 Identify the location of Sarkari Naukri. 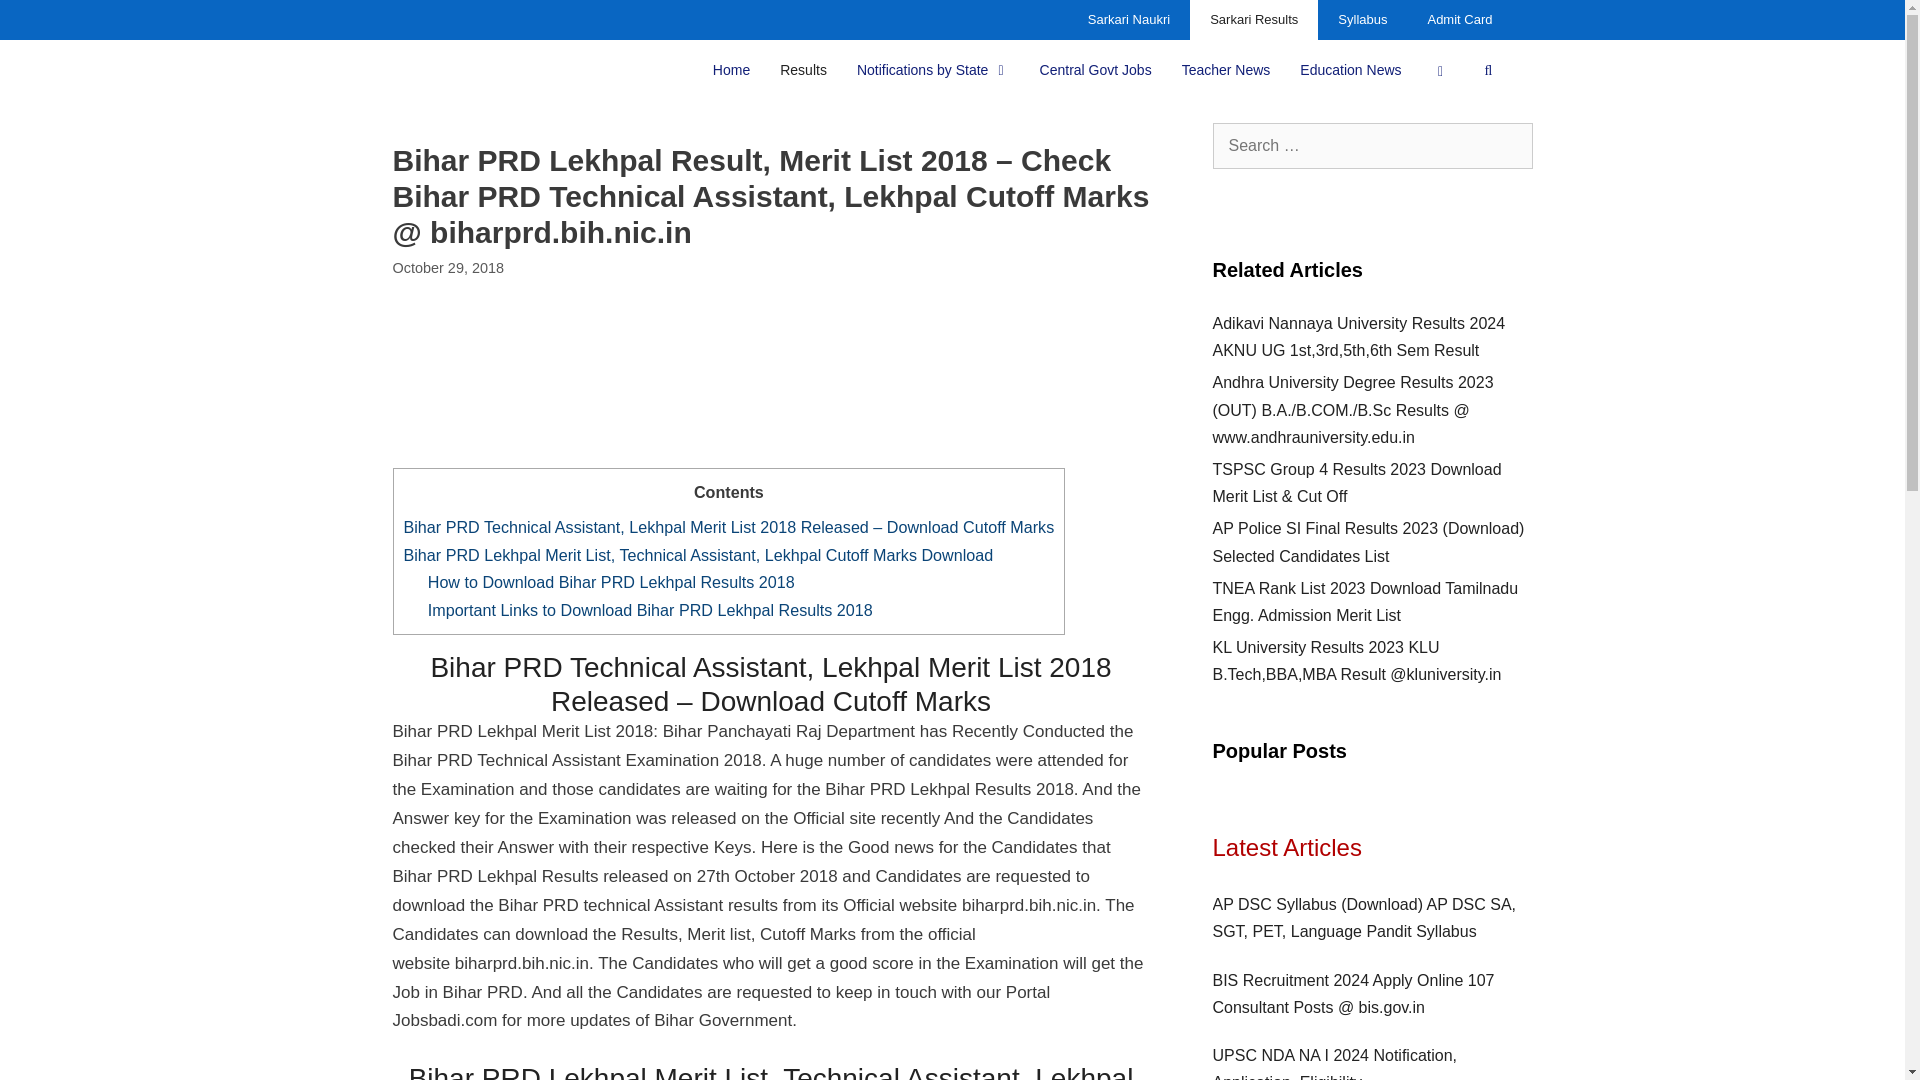
(1128, 20).